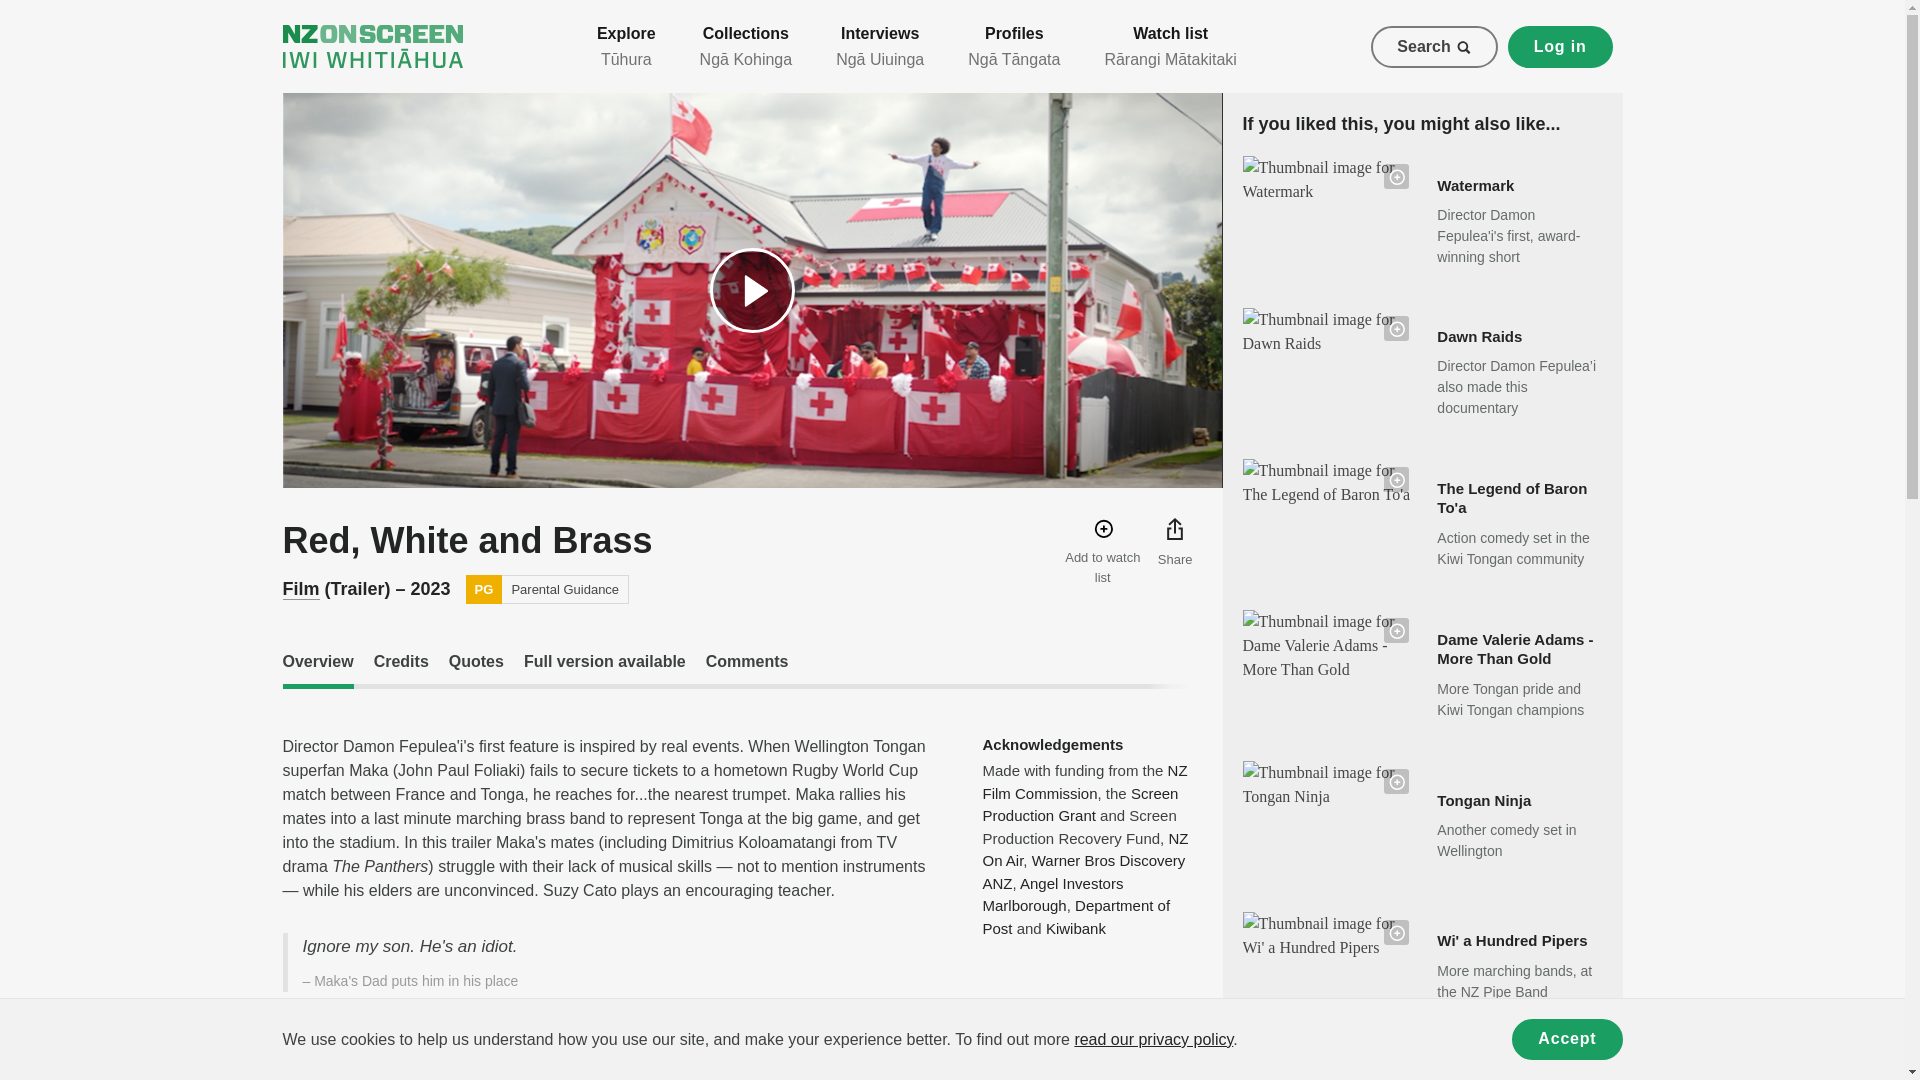 This screenshot has height=1080, width=1920. What do you see at coordinates (1084, 850) in the screenshot?
I see `NZ On Air` at bounding box center [1084, 850].